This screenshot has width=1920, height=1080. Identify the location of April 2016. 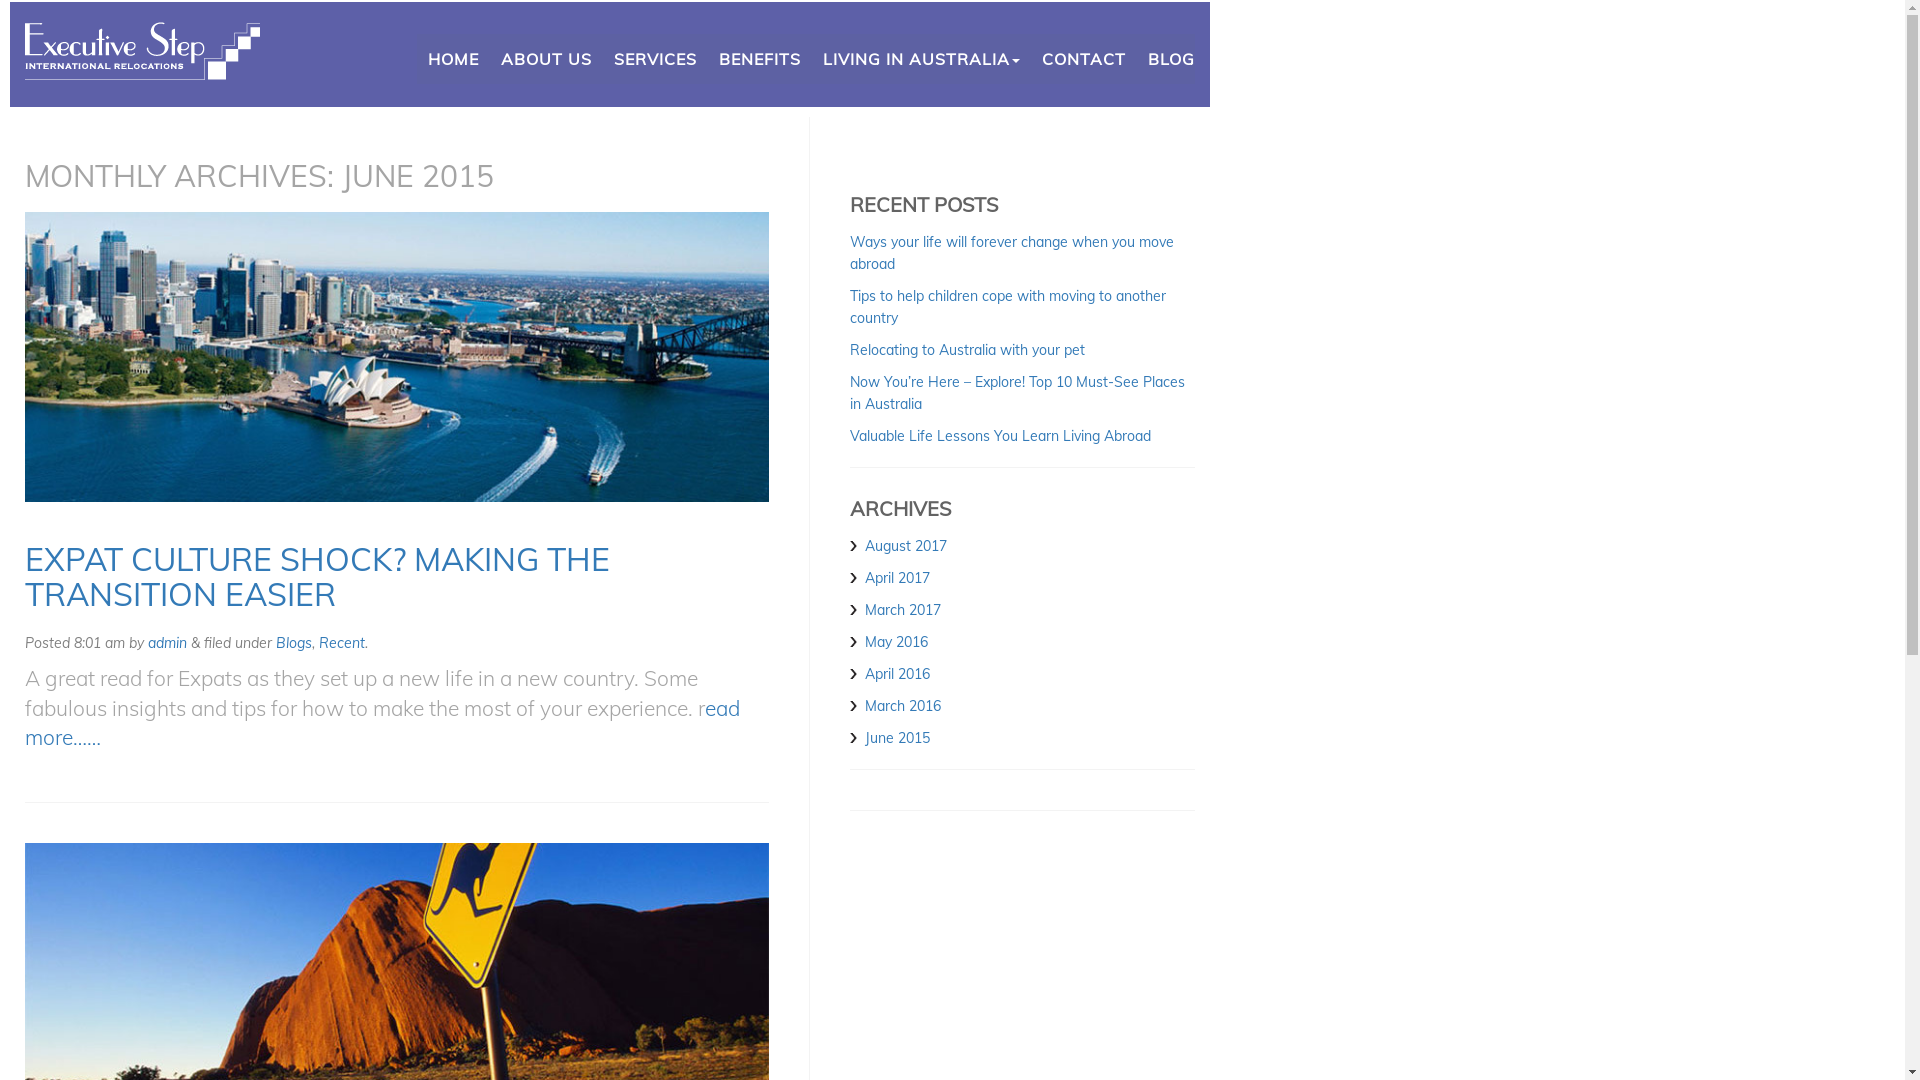
(898, 674).